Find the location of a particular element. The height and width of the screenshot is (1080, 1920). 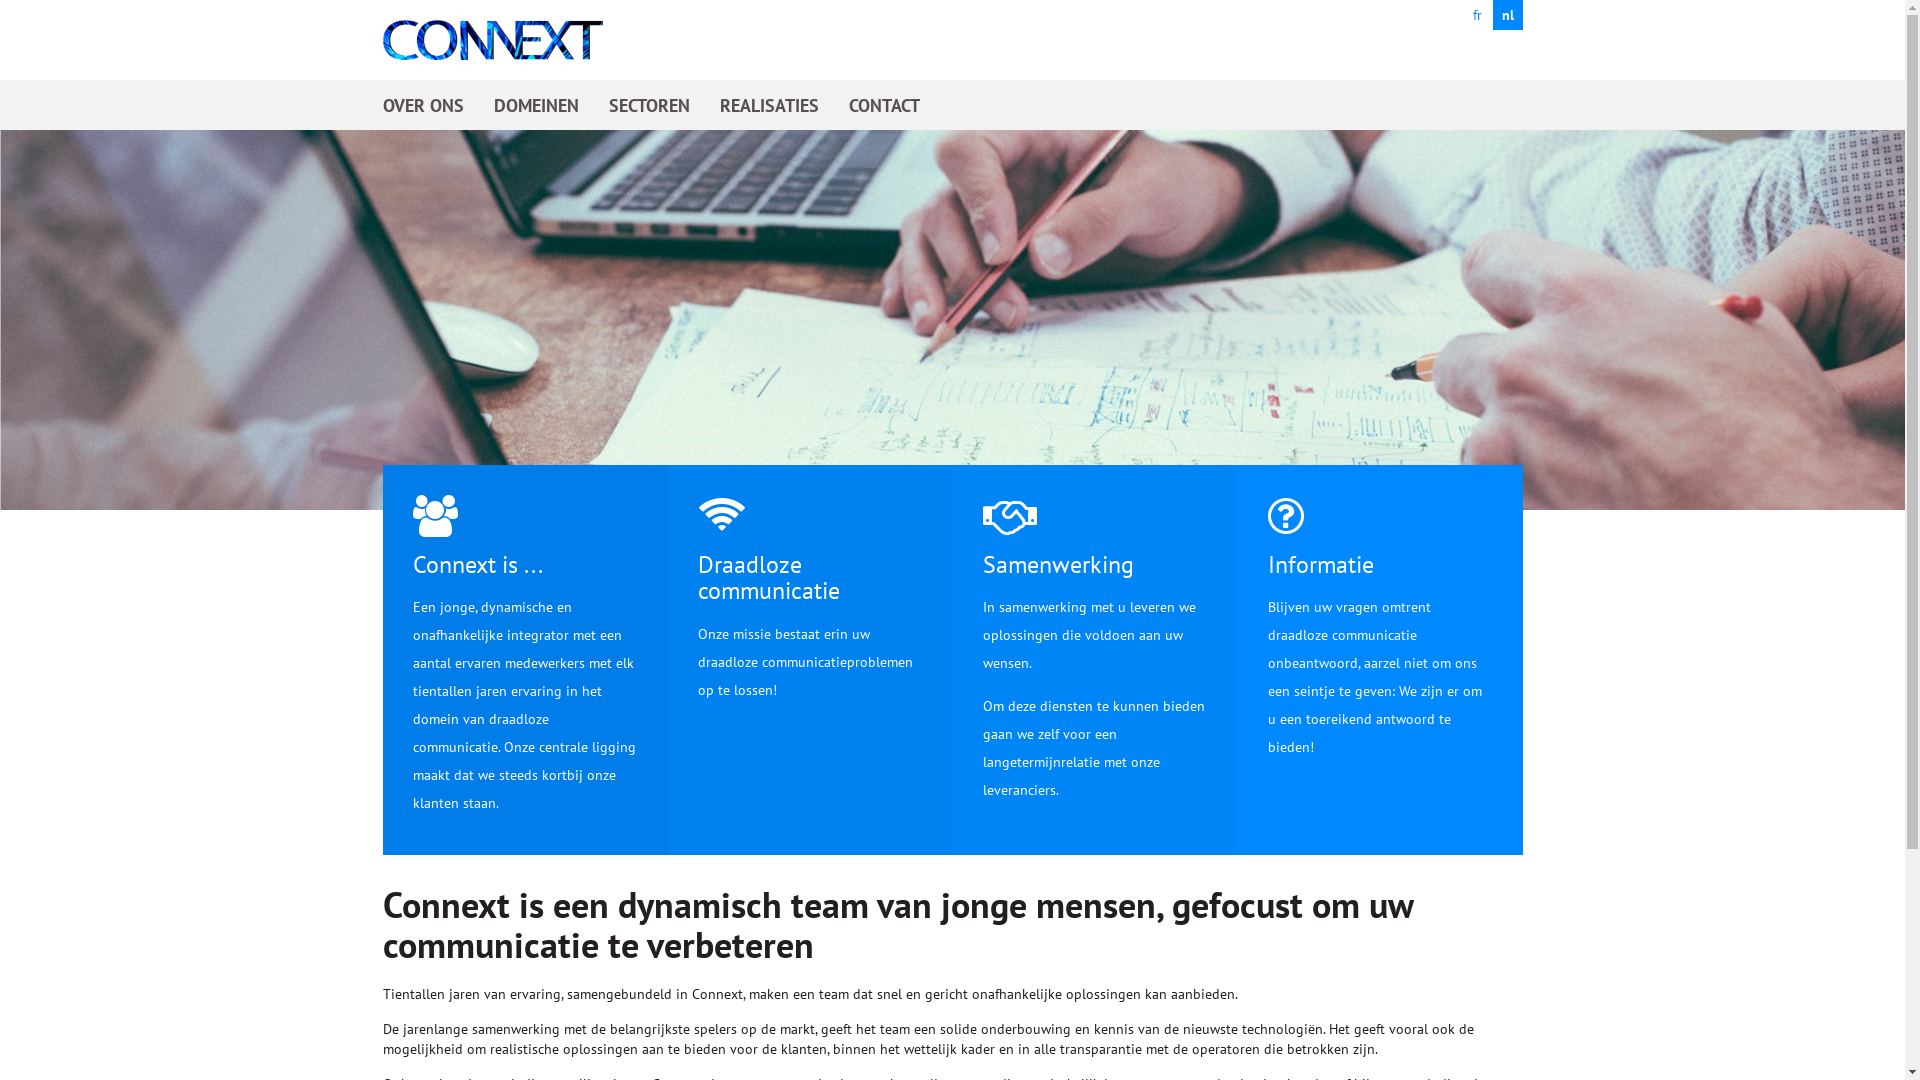

DOMEINEN is located at coordinates (536, 105).